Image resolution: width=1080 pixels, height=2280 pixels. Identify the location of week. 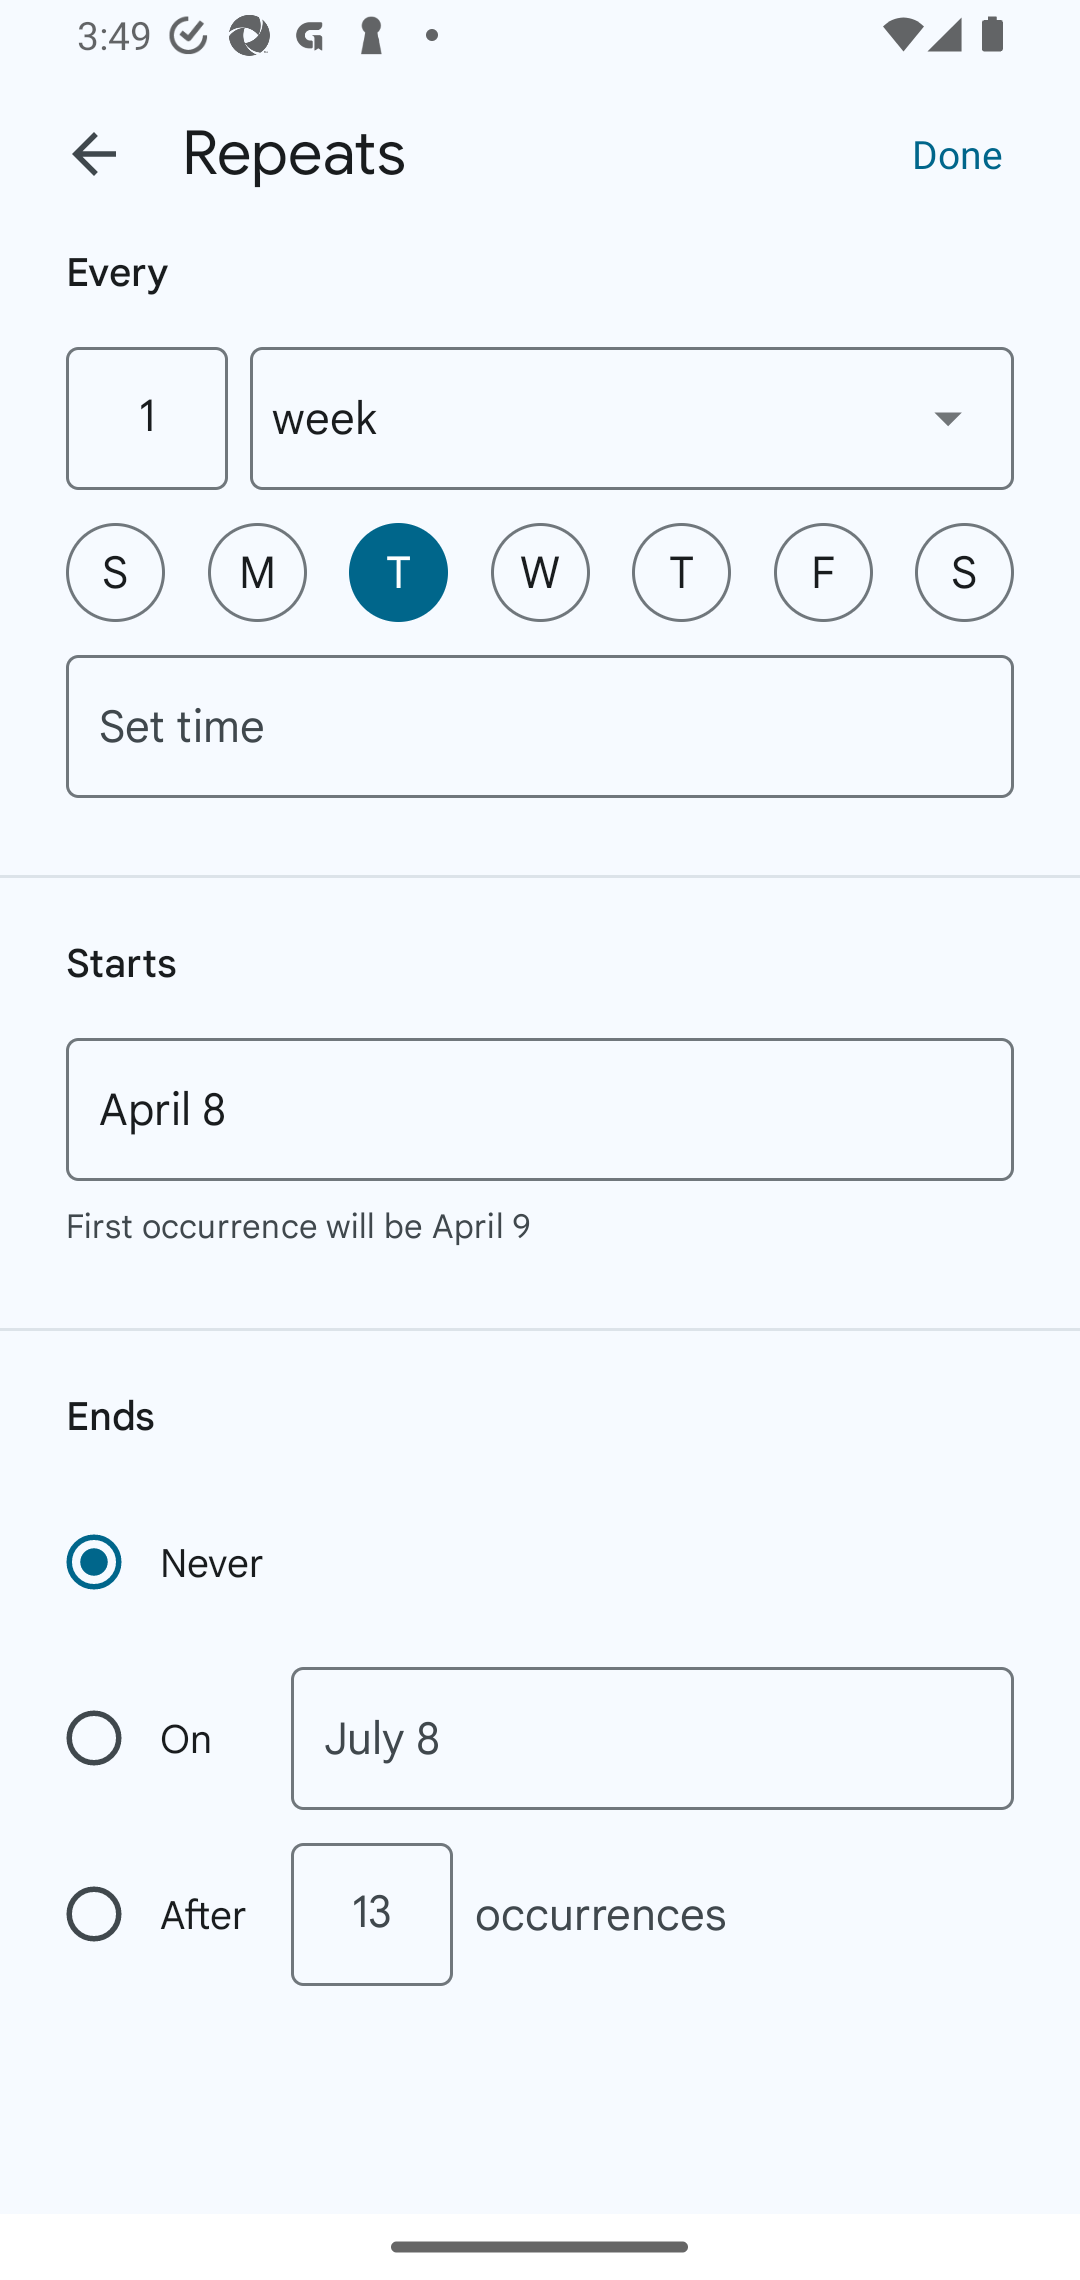
(632, 418).